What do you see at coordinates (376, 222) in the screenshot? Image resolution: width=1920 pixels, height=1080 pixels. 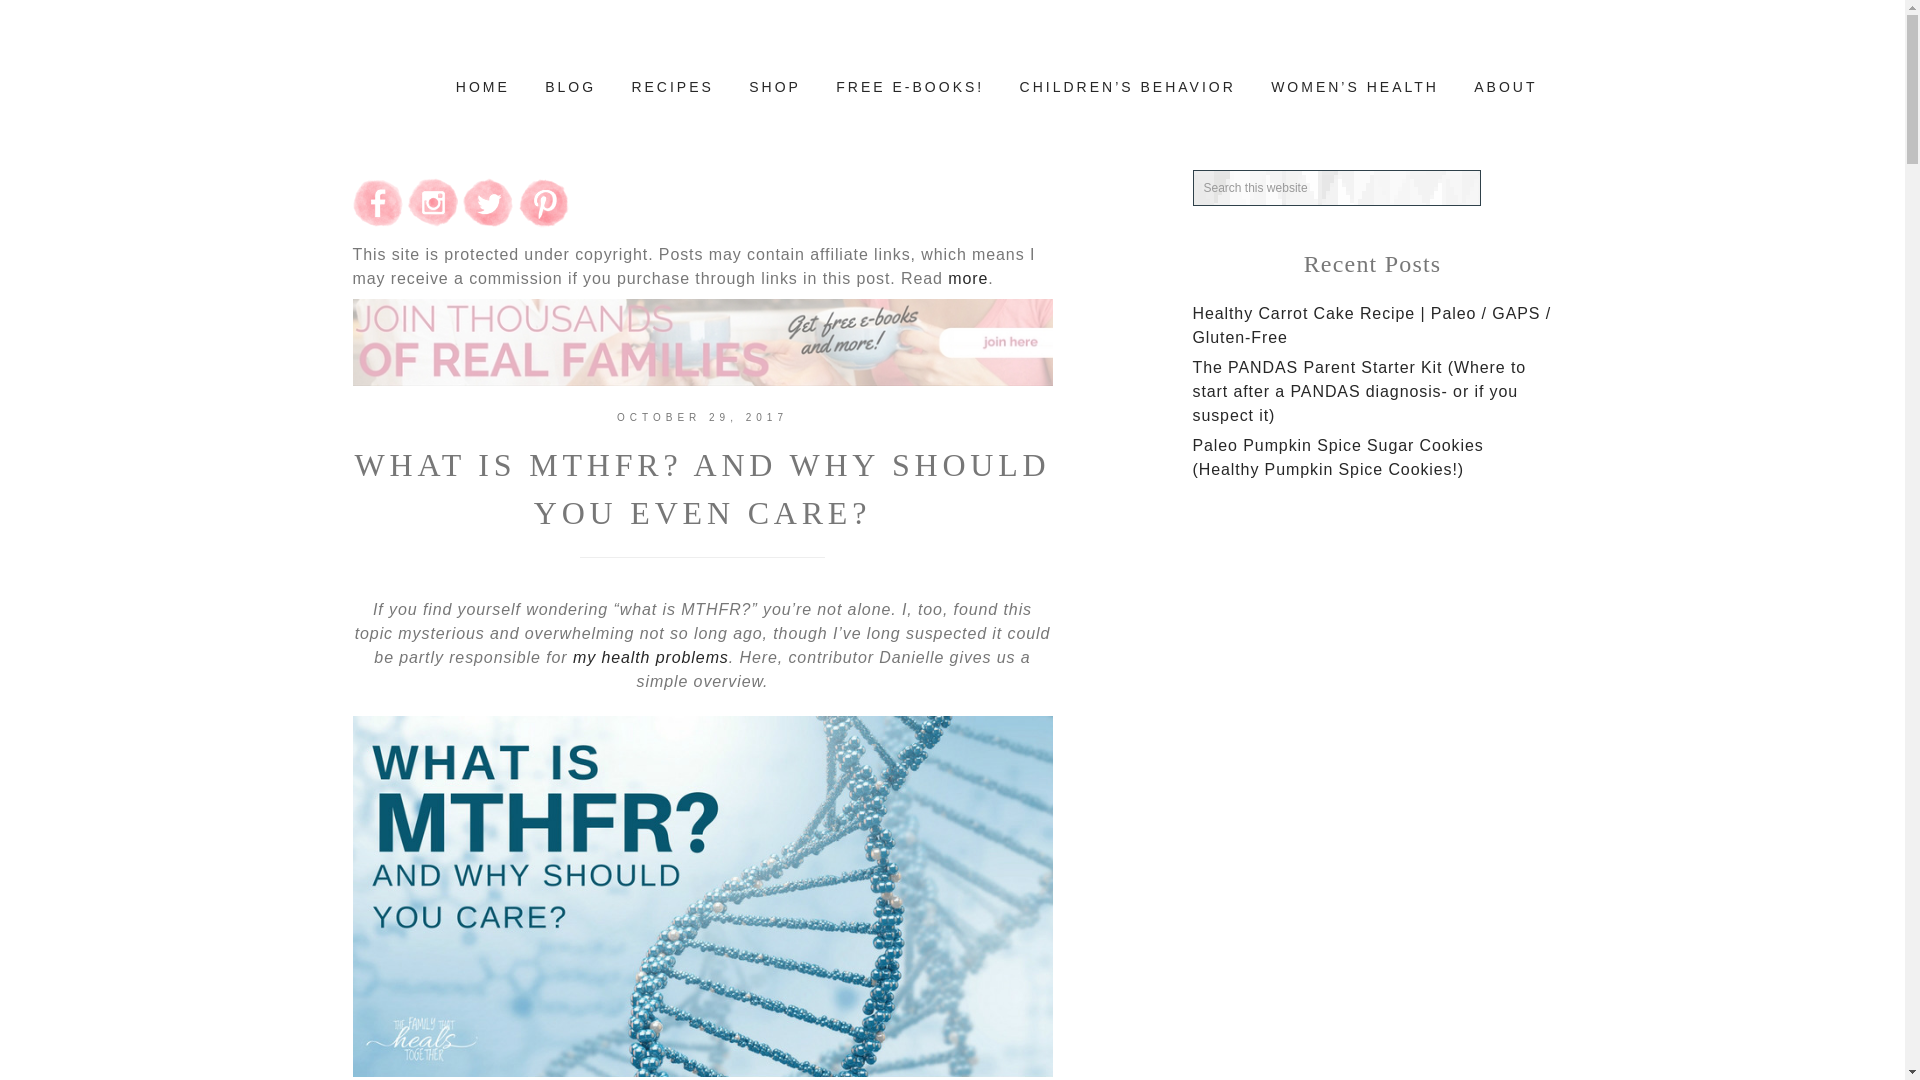 I see `Follow me on Facebook` at bounding box center [376, 222].